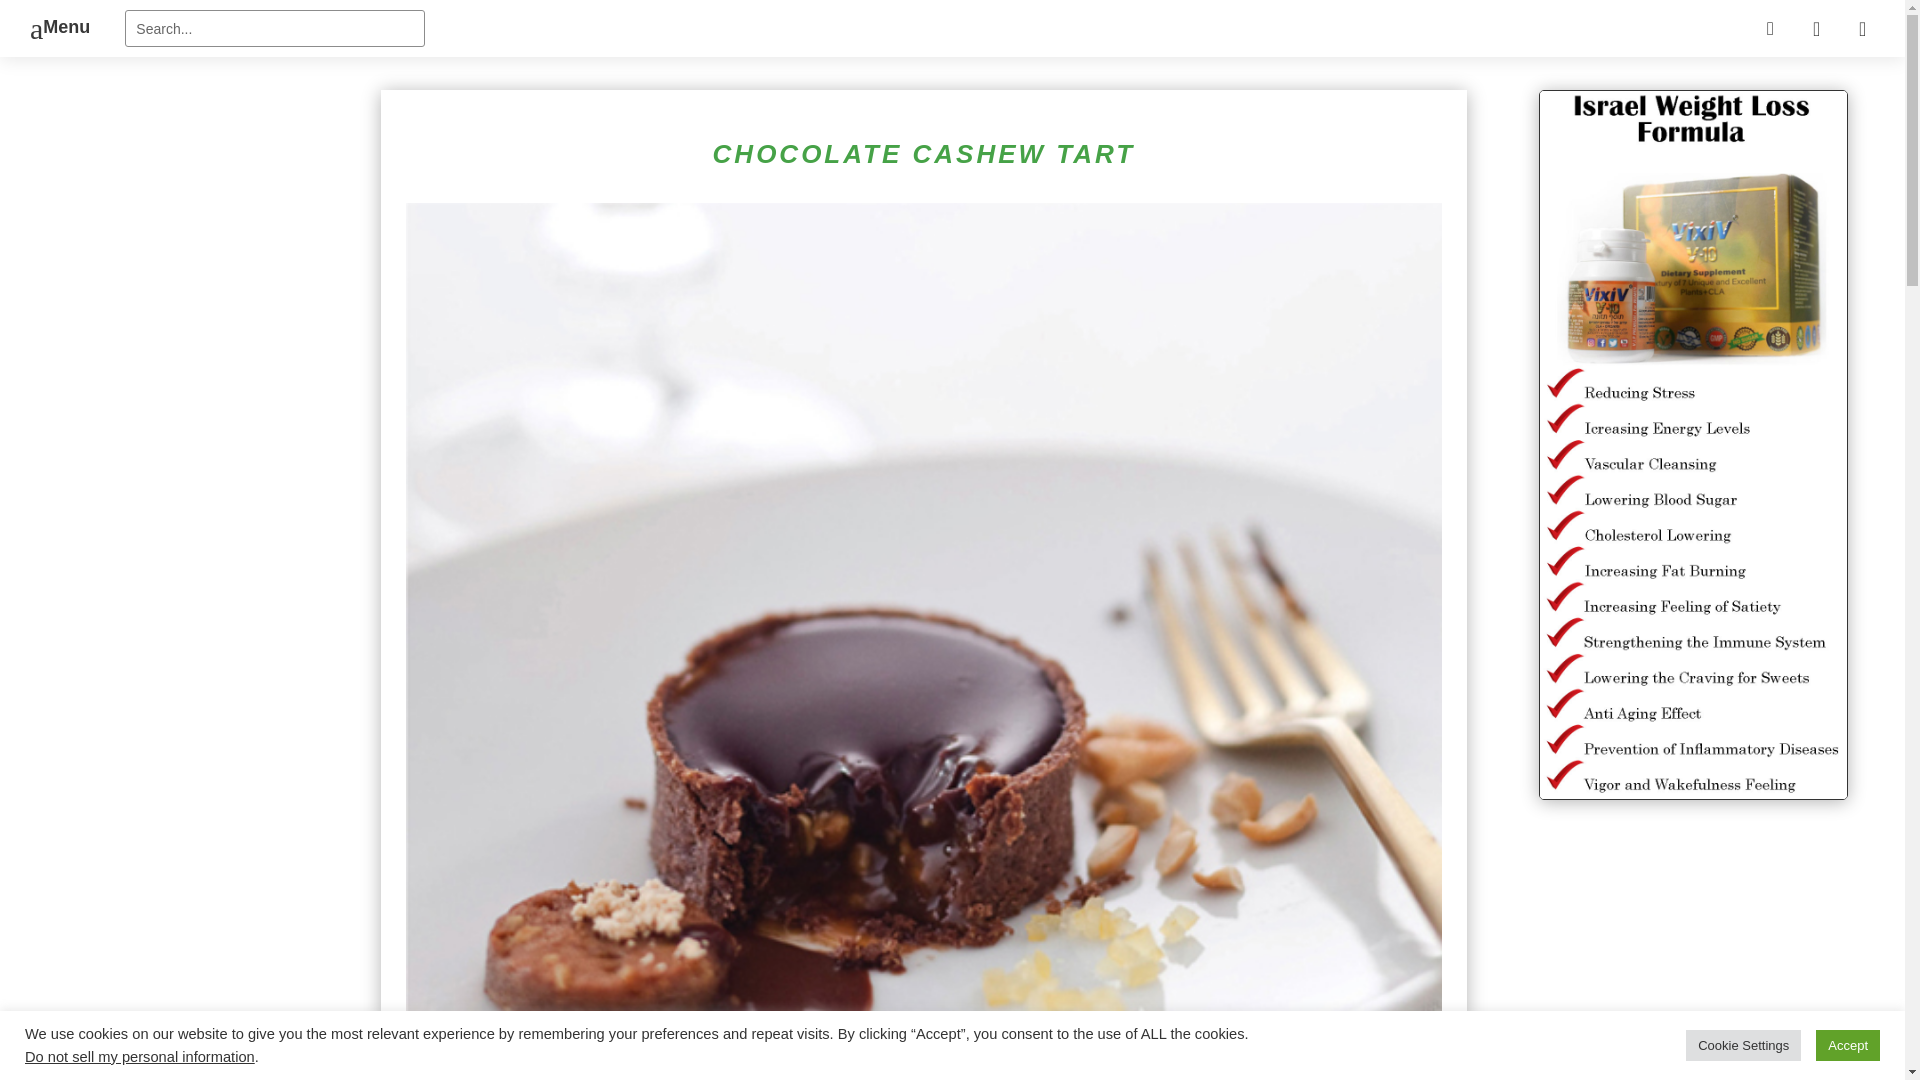 Image resolution: width=1920 pixels, height=1080 pixels. I want to click on Follow on Facebook, so click(1284, 320).